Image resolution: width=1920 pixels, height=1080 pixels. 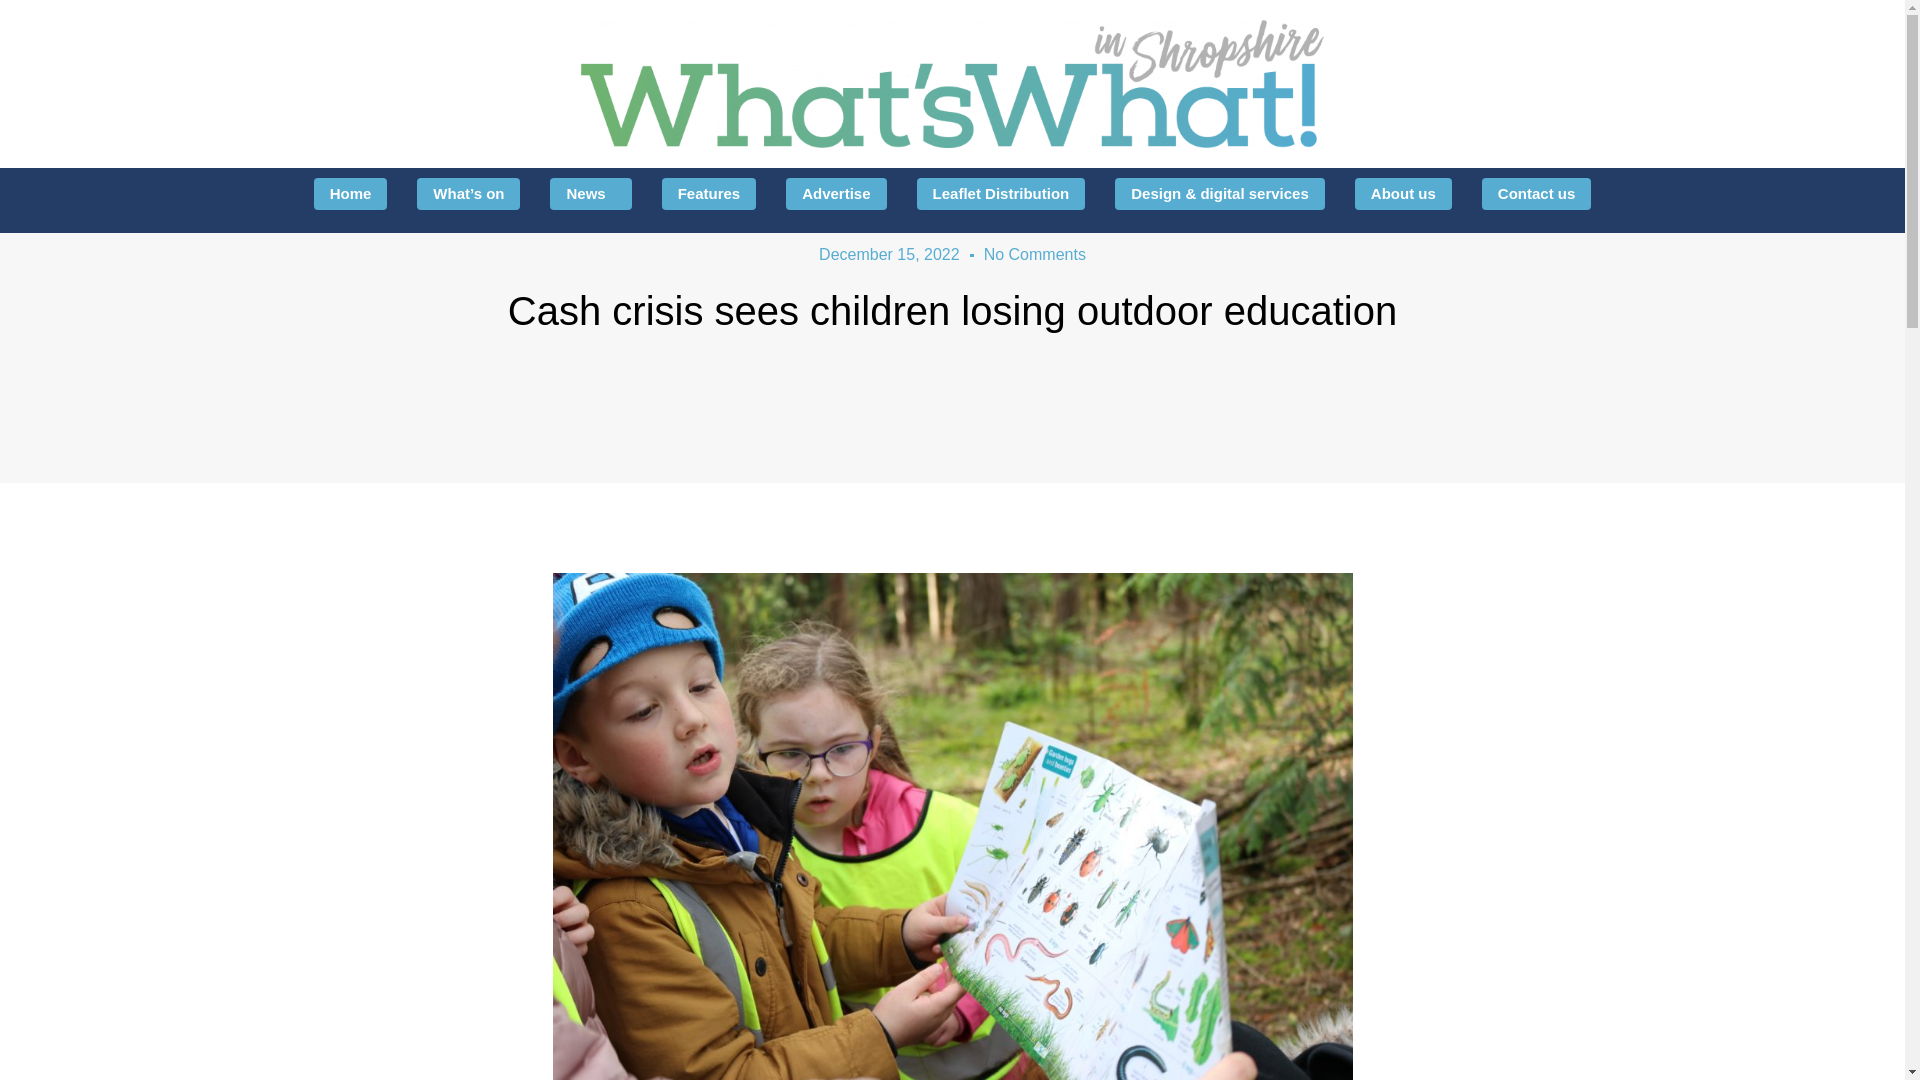 What do you see at coordinates (590, 194) in the screenshot?
I see `News` at bounding box center [590, 194].